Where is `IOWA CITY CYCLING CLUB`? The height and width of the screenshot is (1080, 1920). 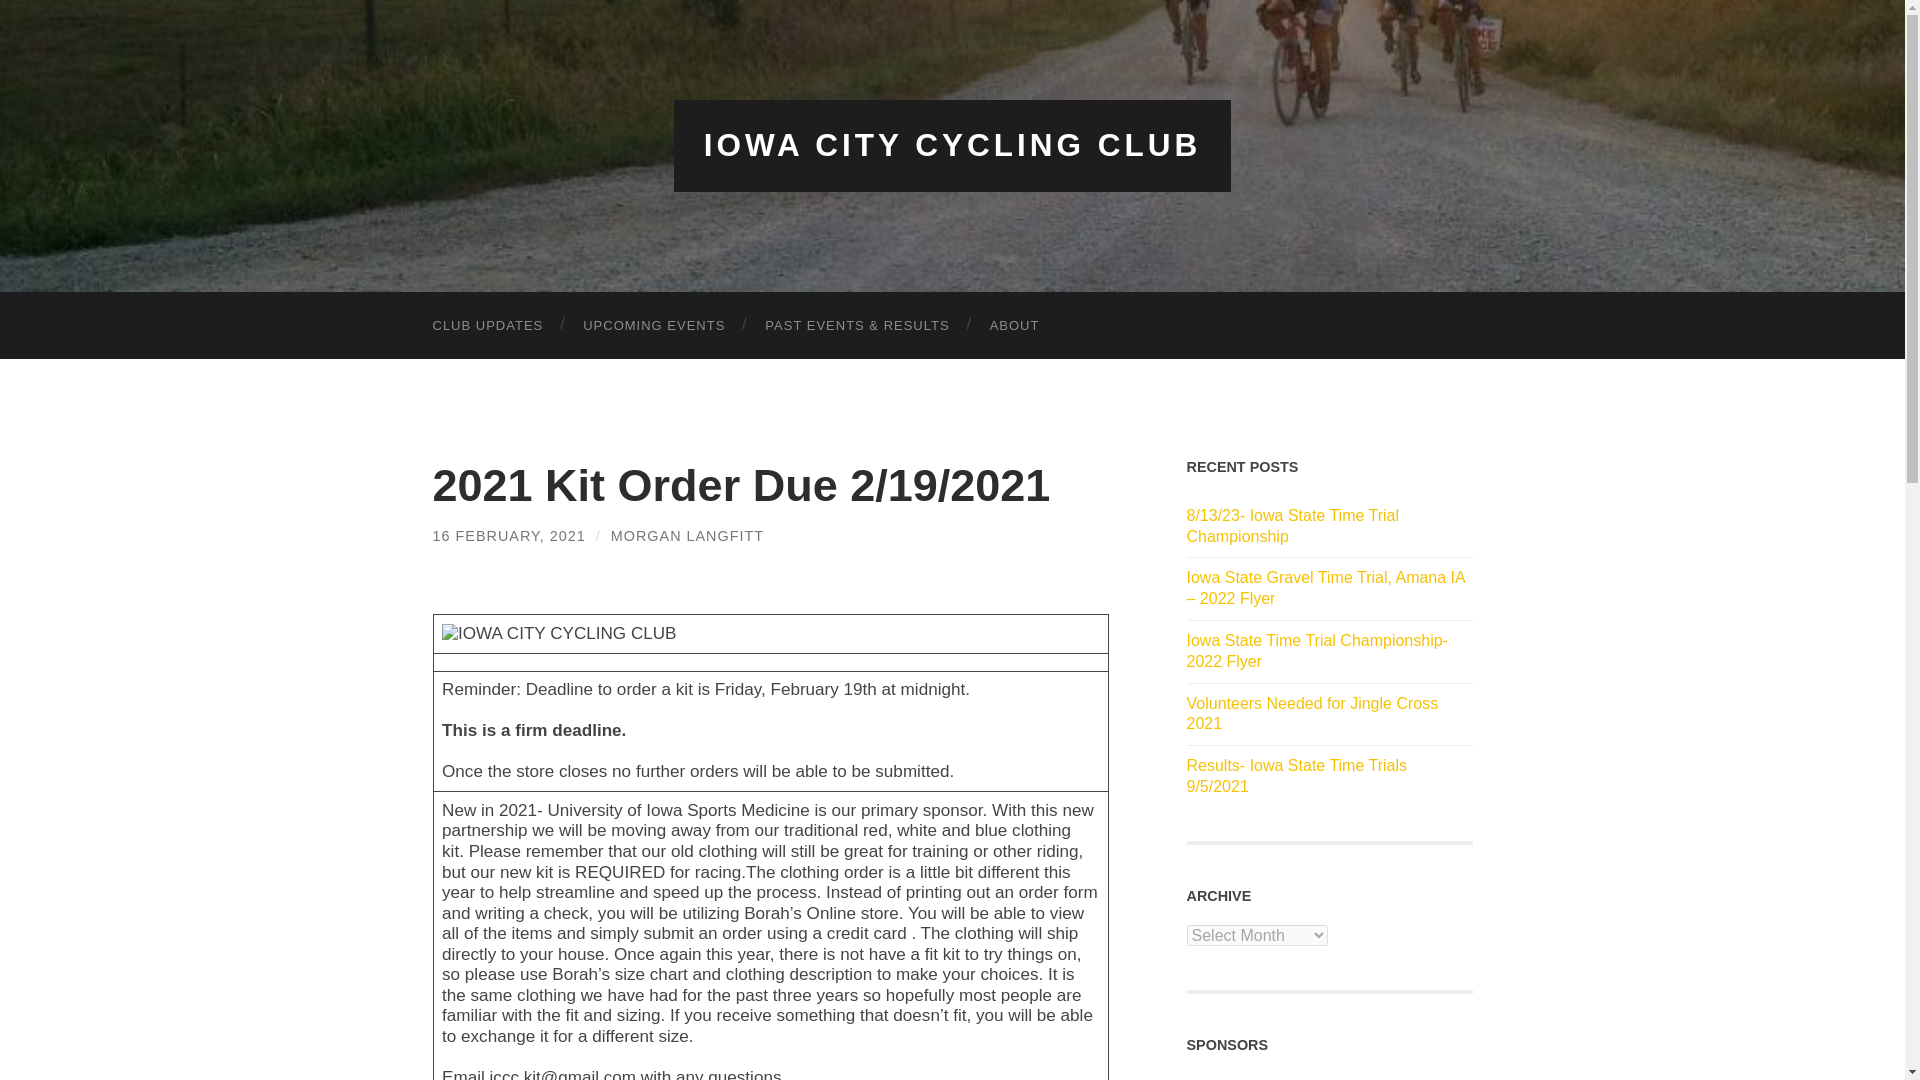
IOWA CITY CYCLING CLUB is located at coordinates (952, 145).